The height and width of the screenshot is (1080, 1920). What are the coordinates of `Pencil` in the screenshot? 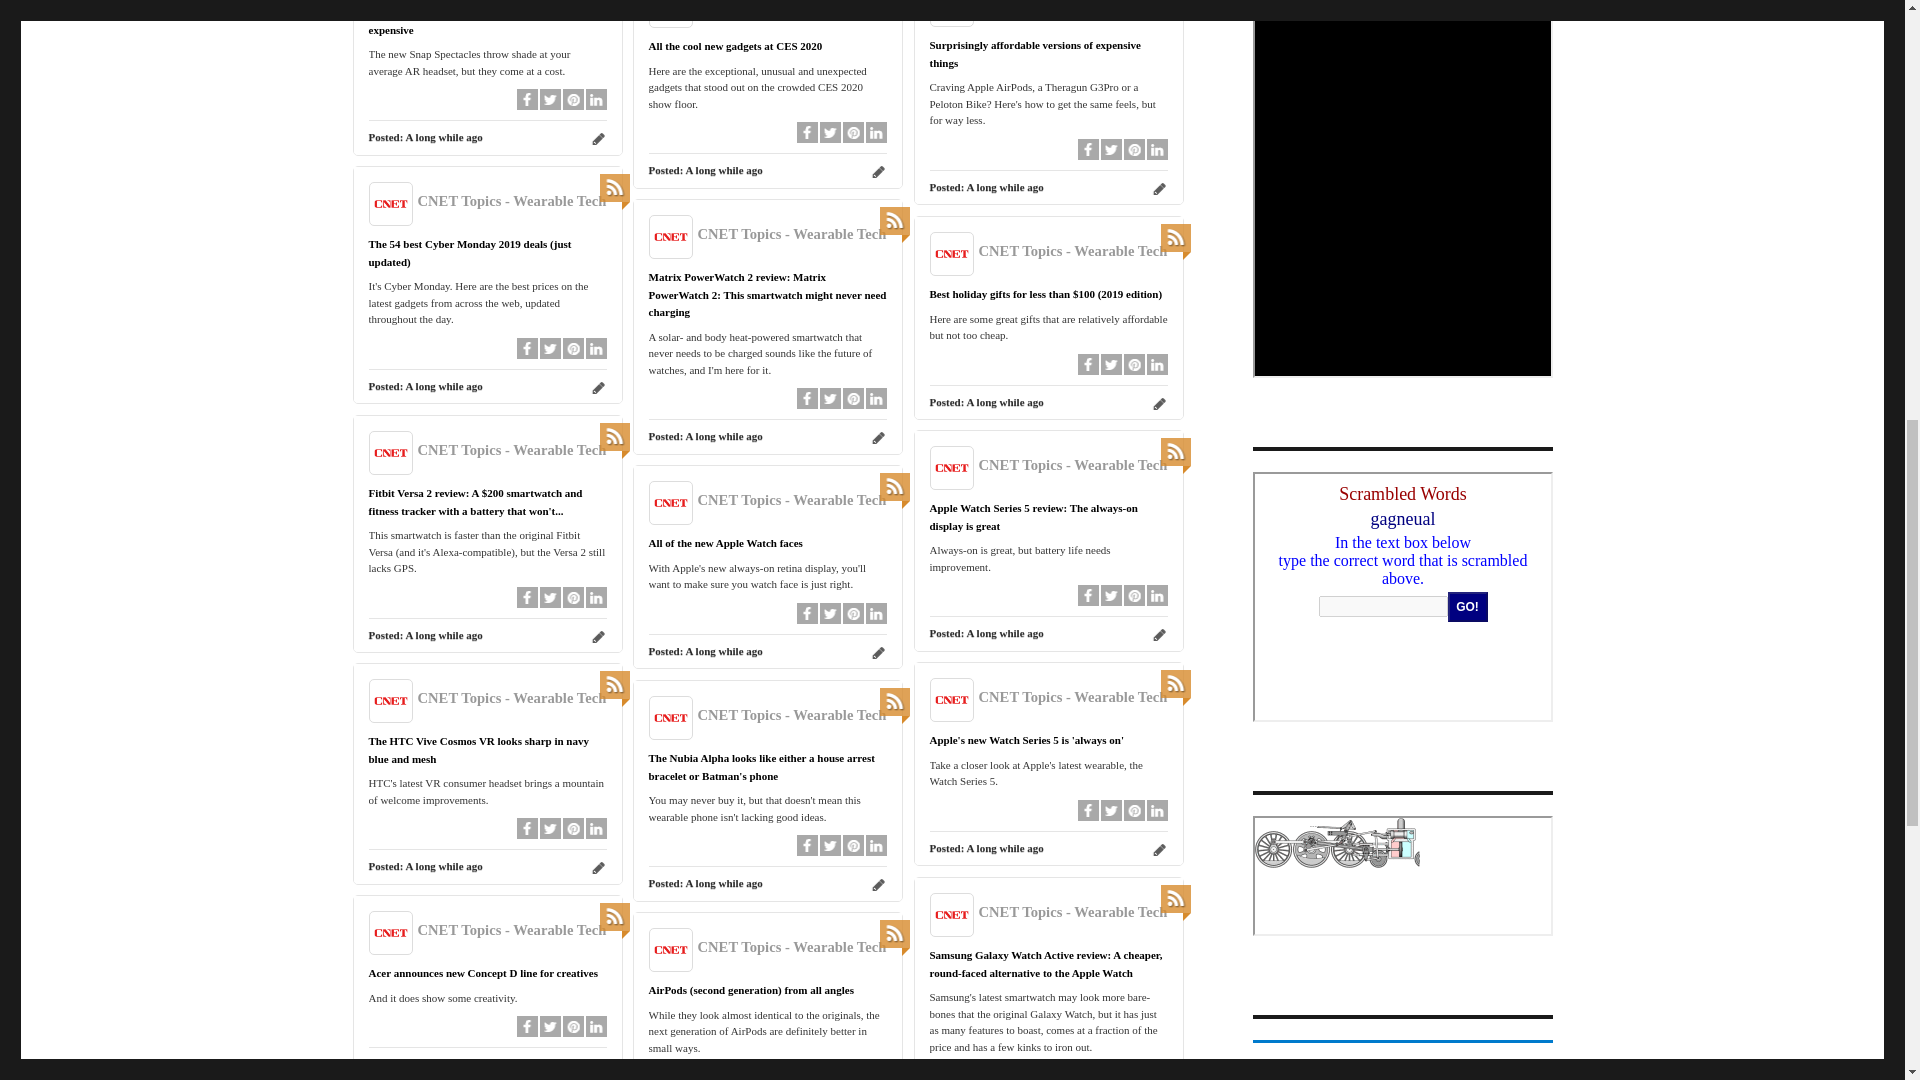 It's located at (879, 172).